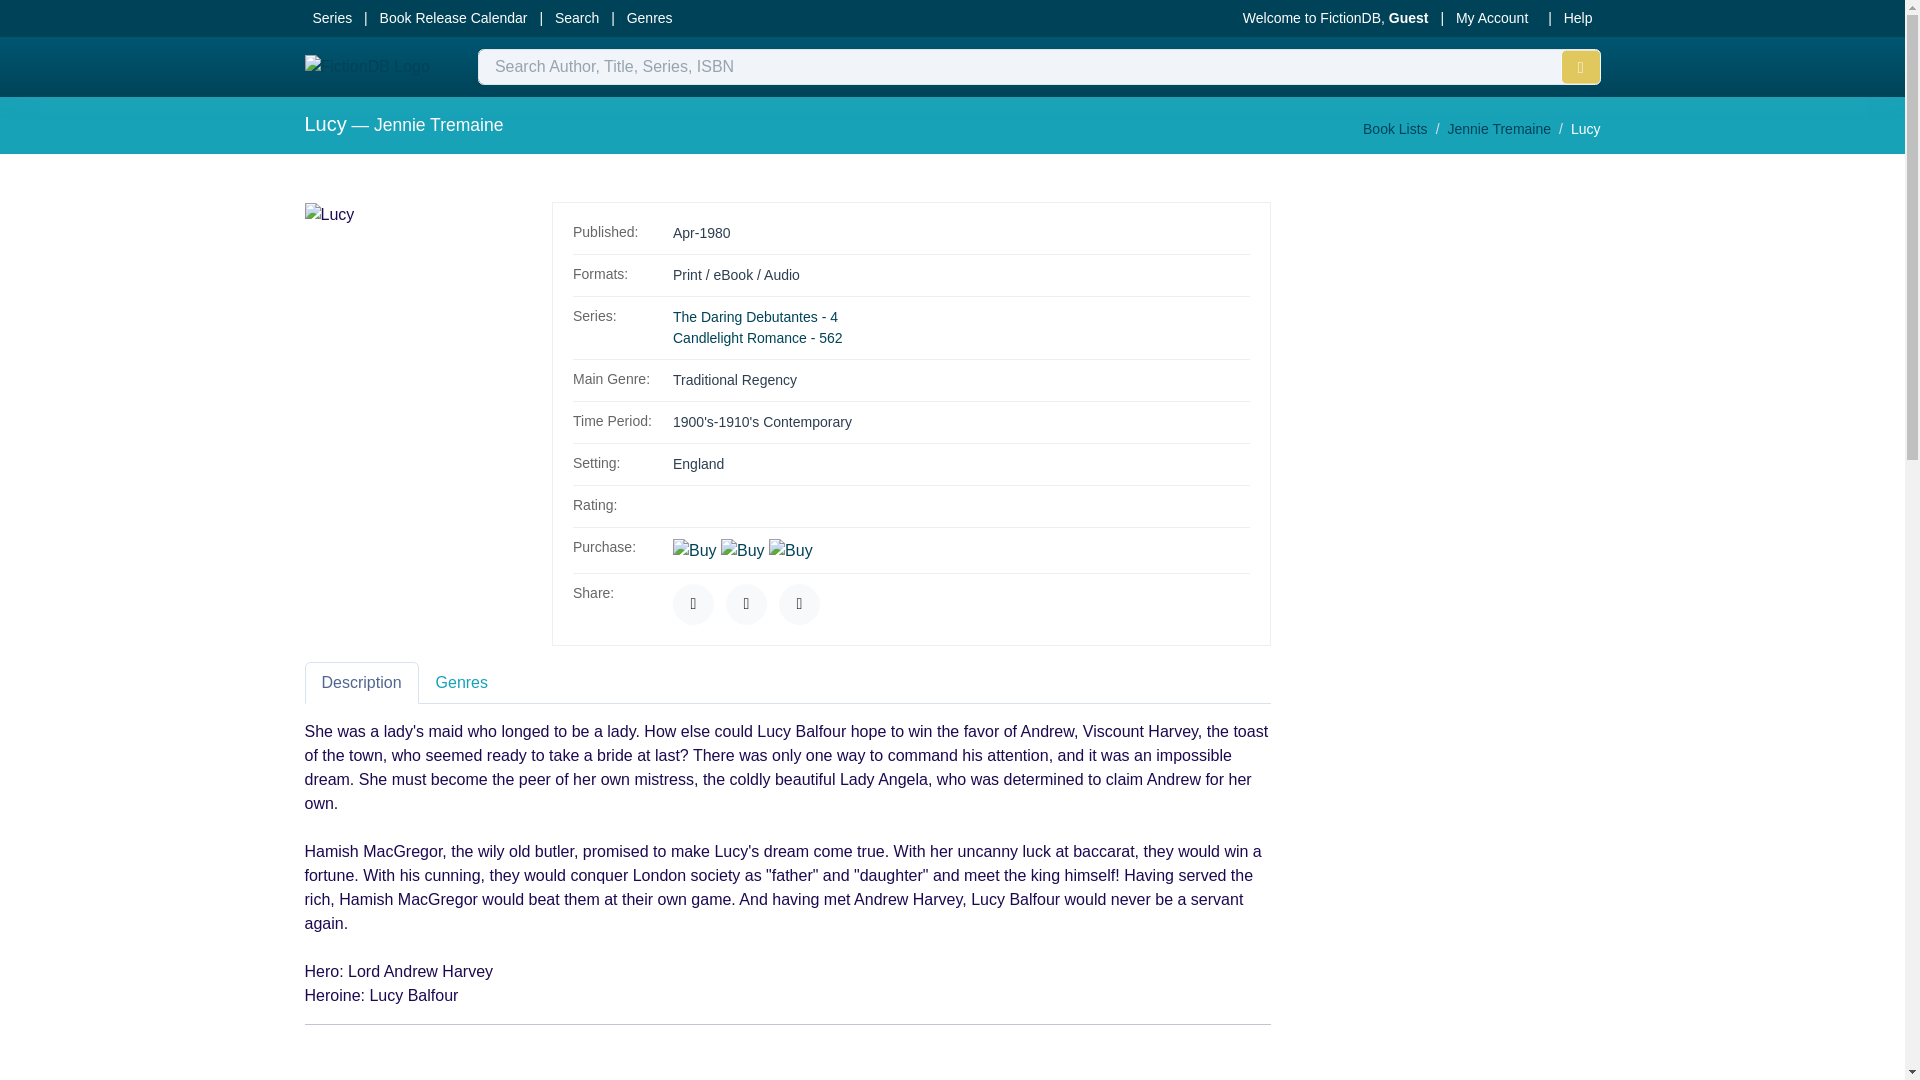  Describe the element at coordinates (454, 18) in the screenshot. I see `Book Release Calendar` at that location.